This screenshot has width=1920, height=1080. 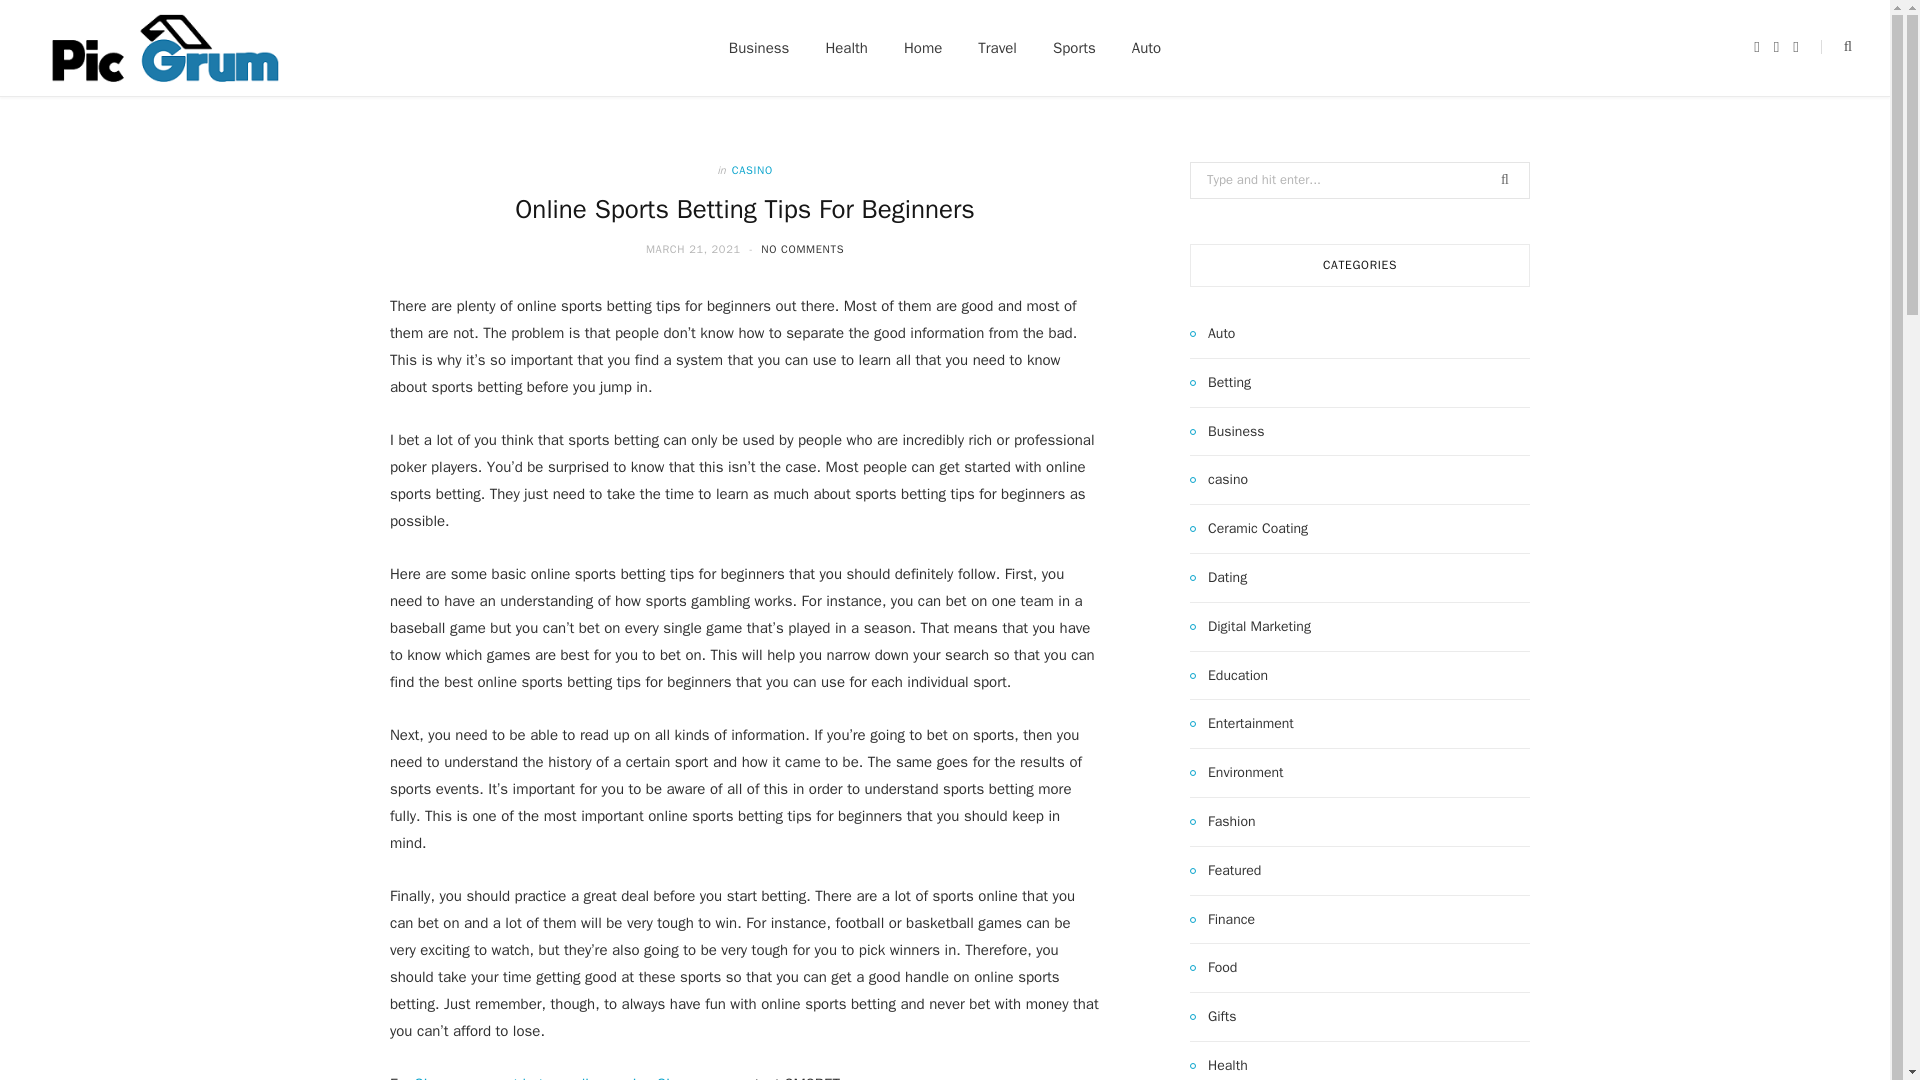 What do you see at coordinates (1360, 180) in the screenshot?
I see `Search for:` at bounding box center [1360, 180].